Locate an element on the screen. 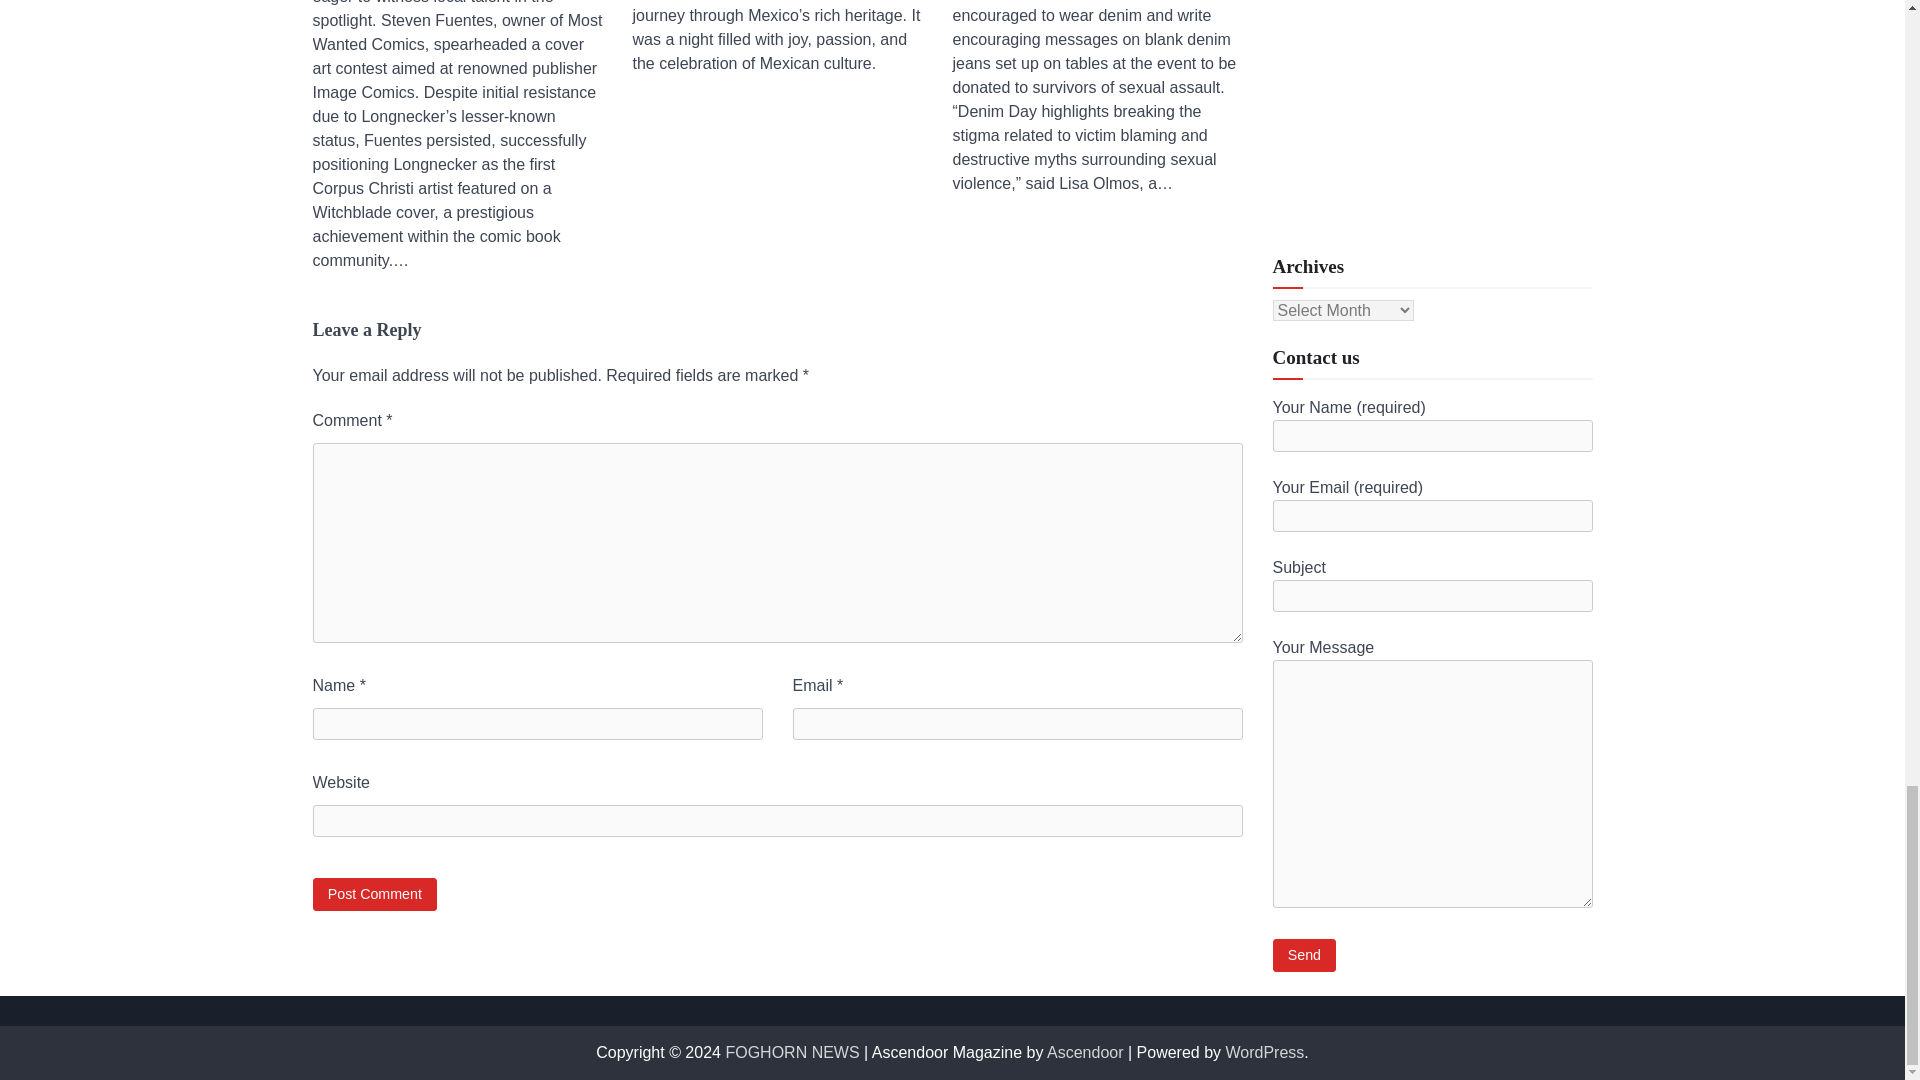  WordPress is located at coordinates (1266, 1052).